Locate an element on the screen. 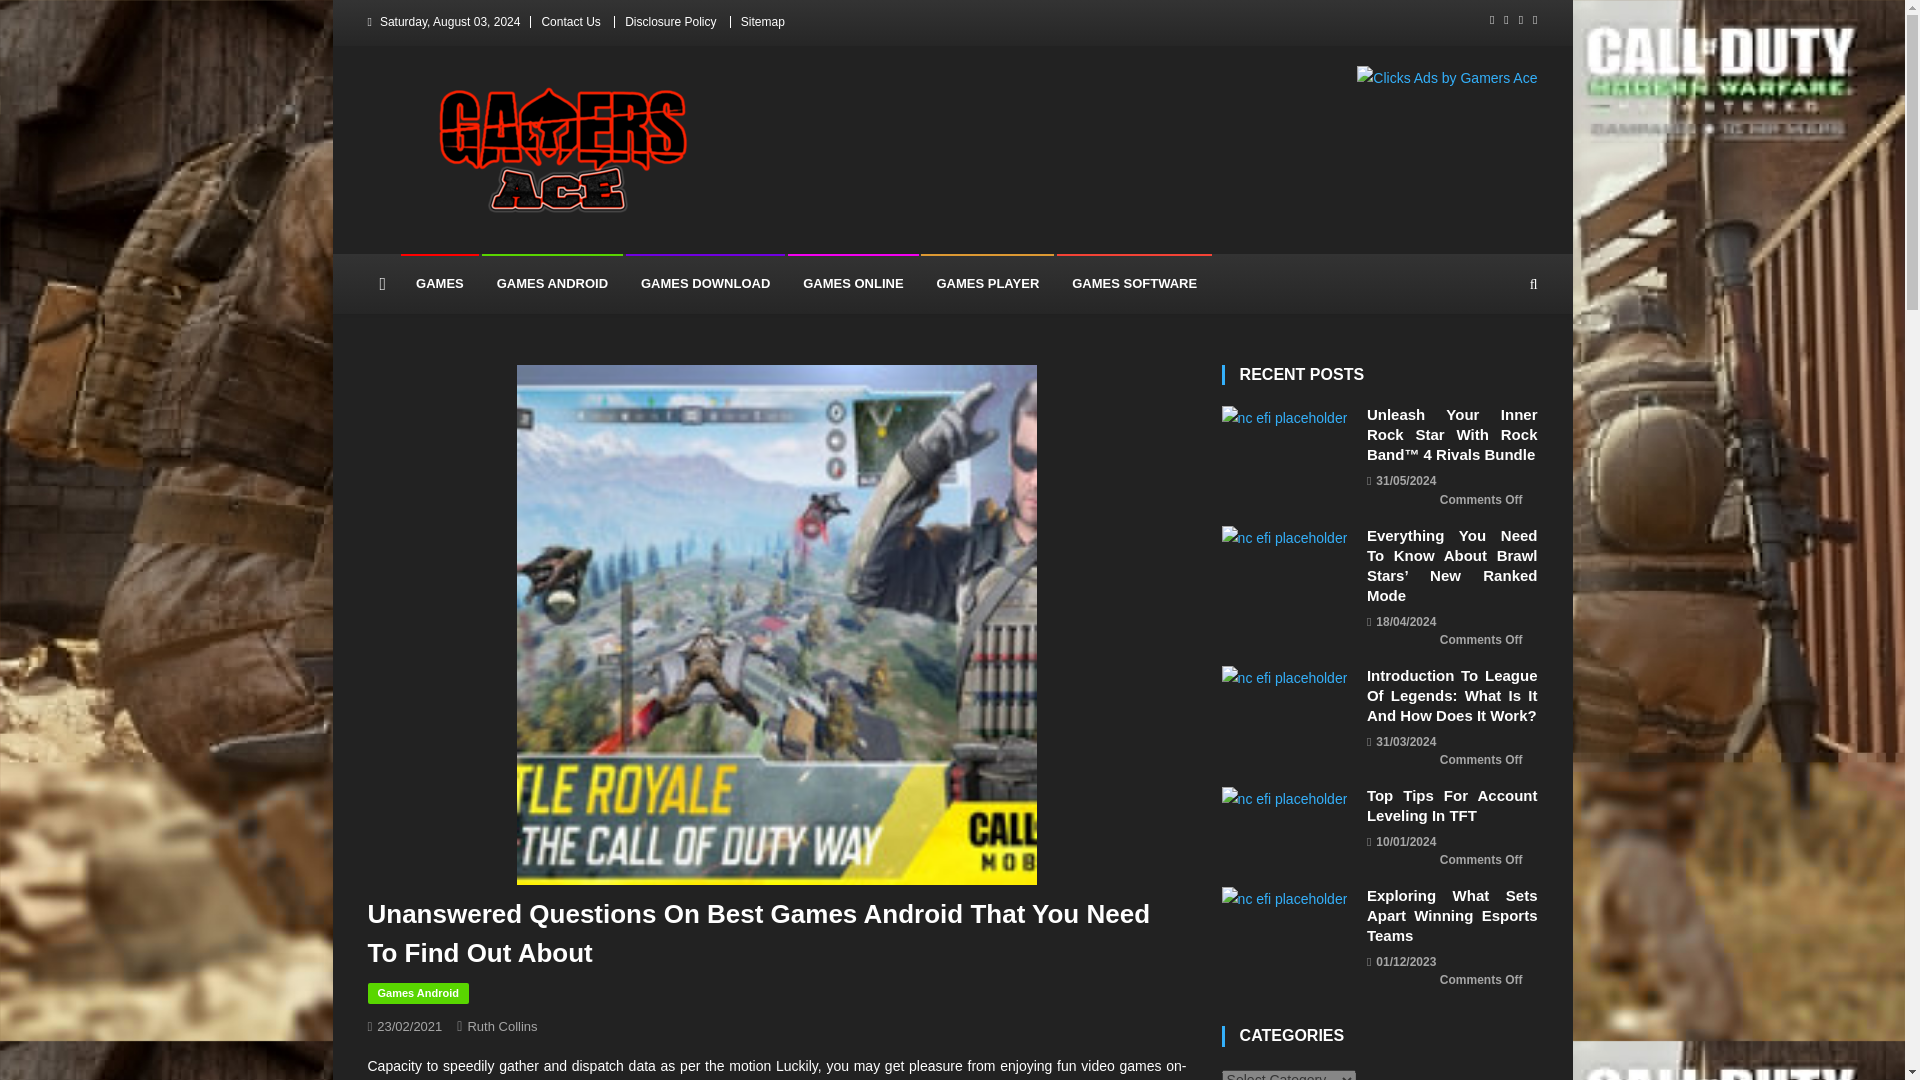  Search is located at coordinates (1495, 366).